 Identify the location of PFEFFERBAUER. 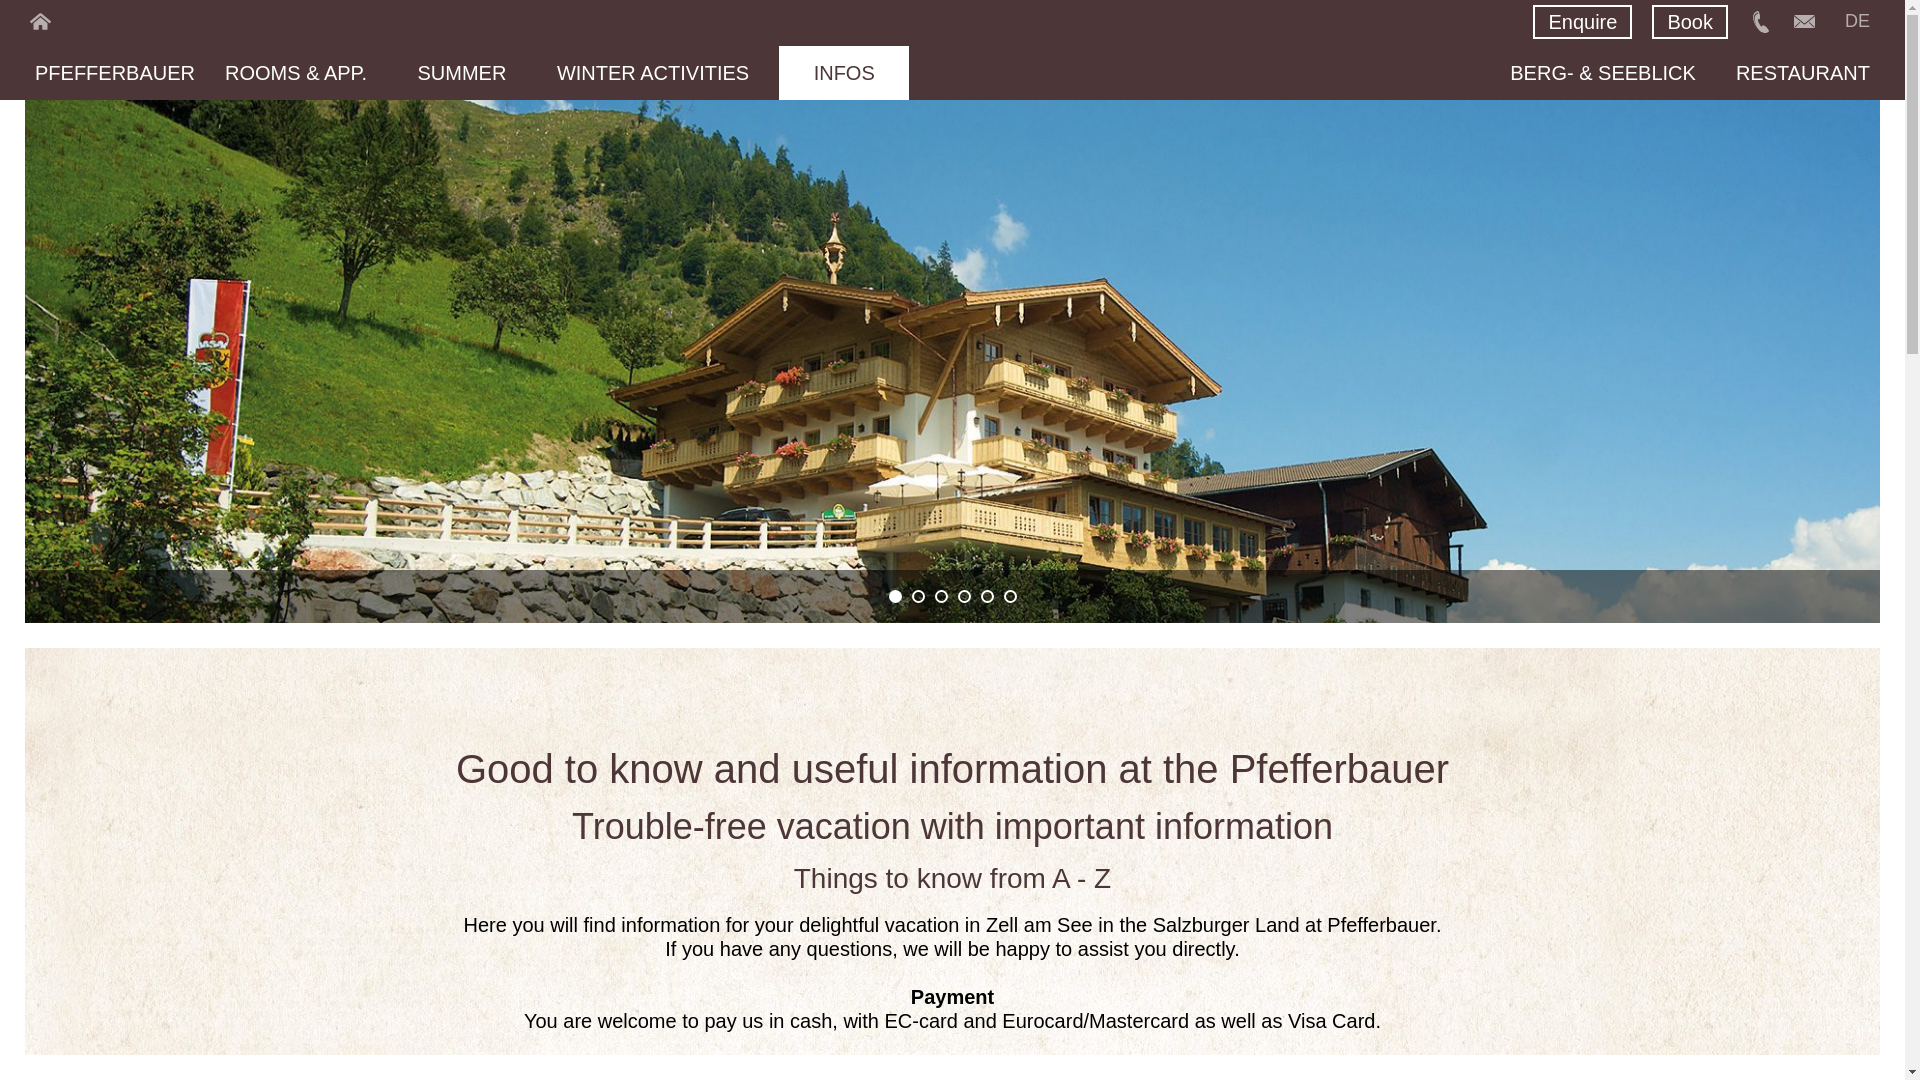
(114, 72).